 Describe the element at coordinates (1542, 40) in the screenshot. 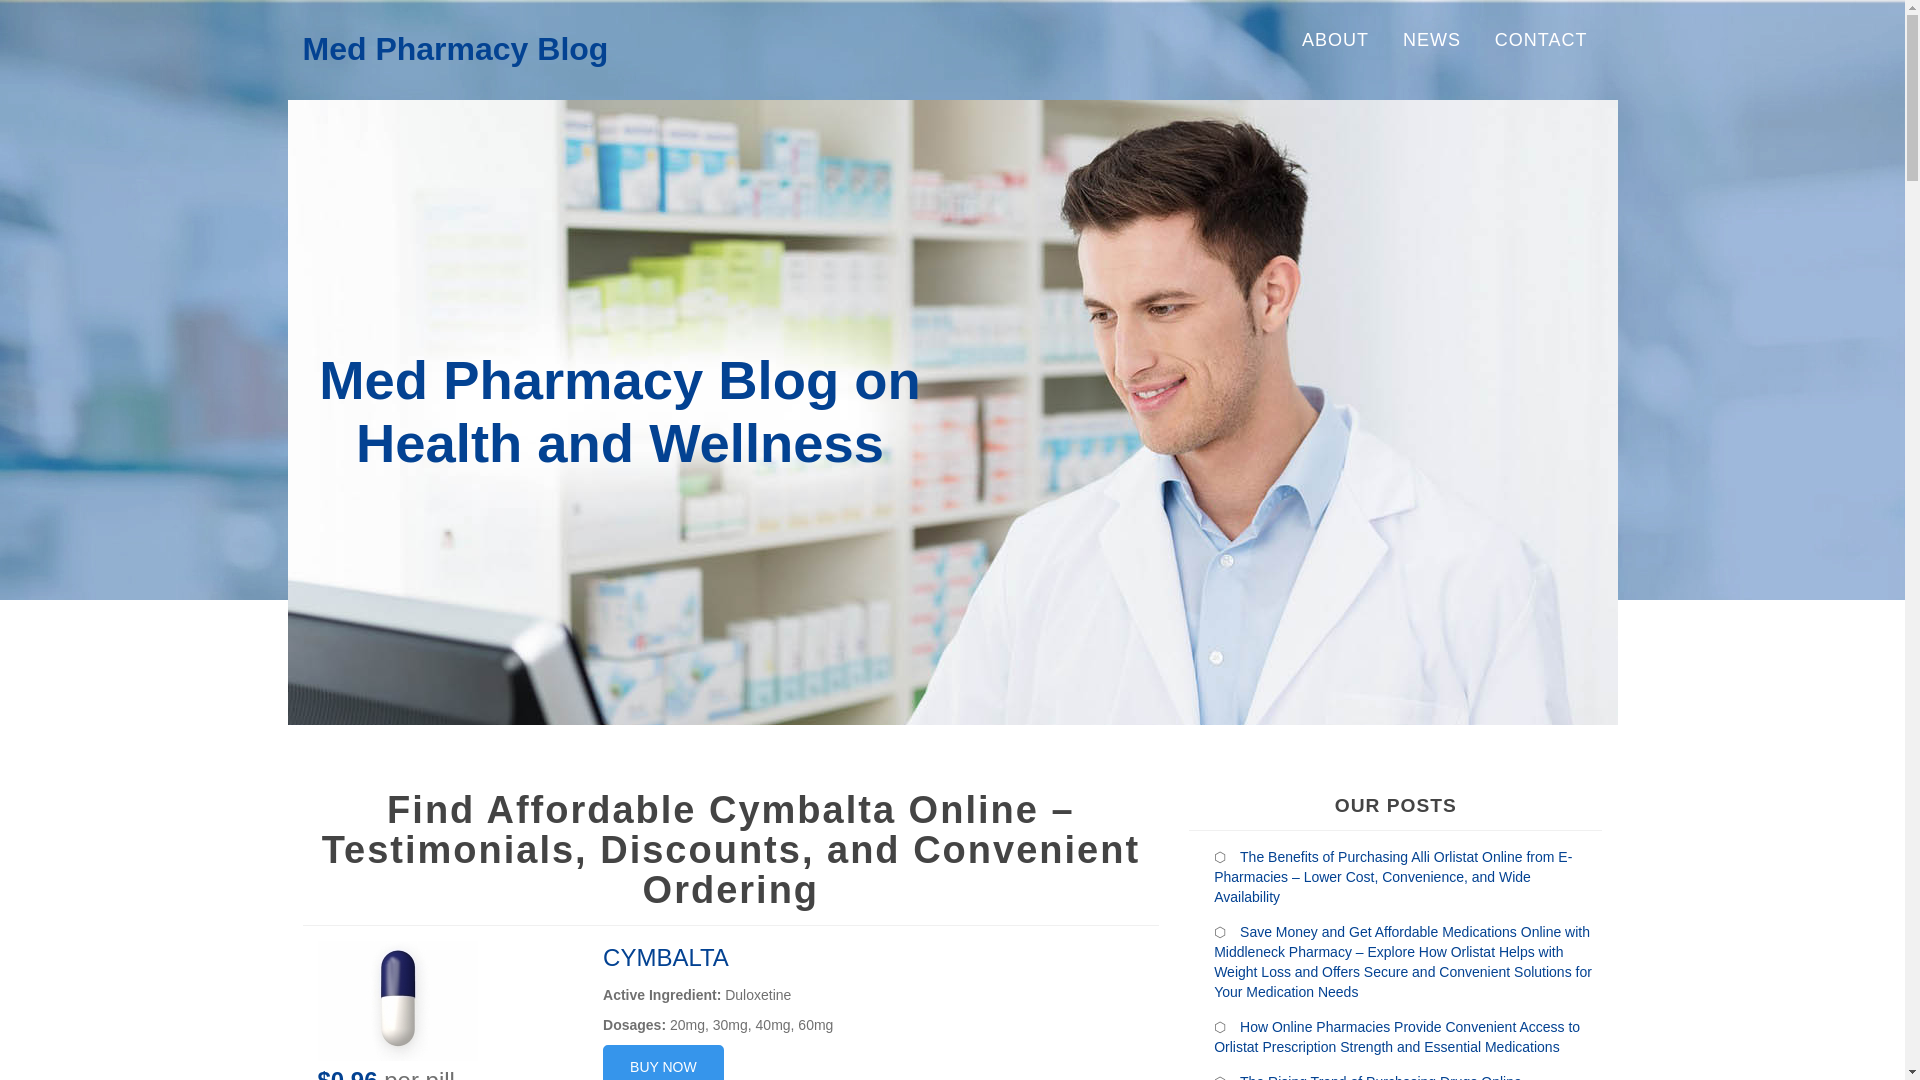

I see `CONTACT` at that location.